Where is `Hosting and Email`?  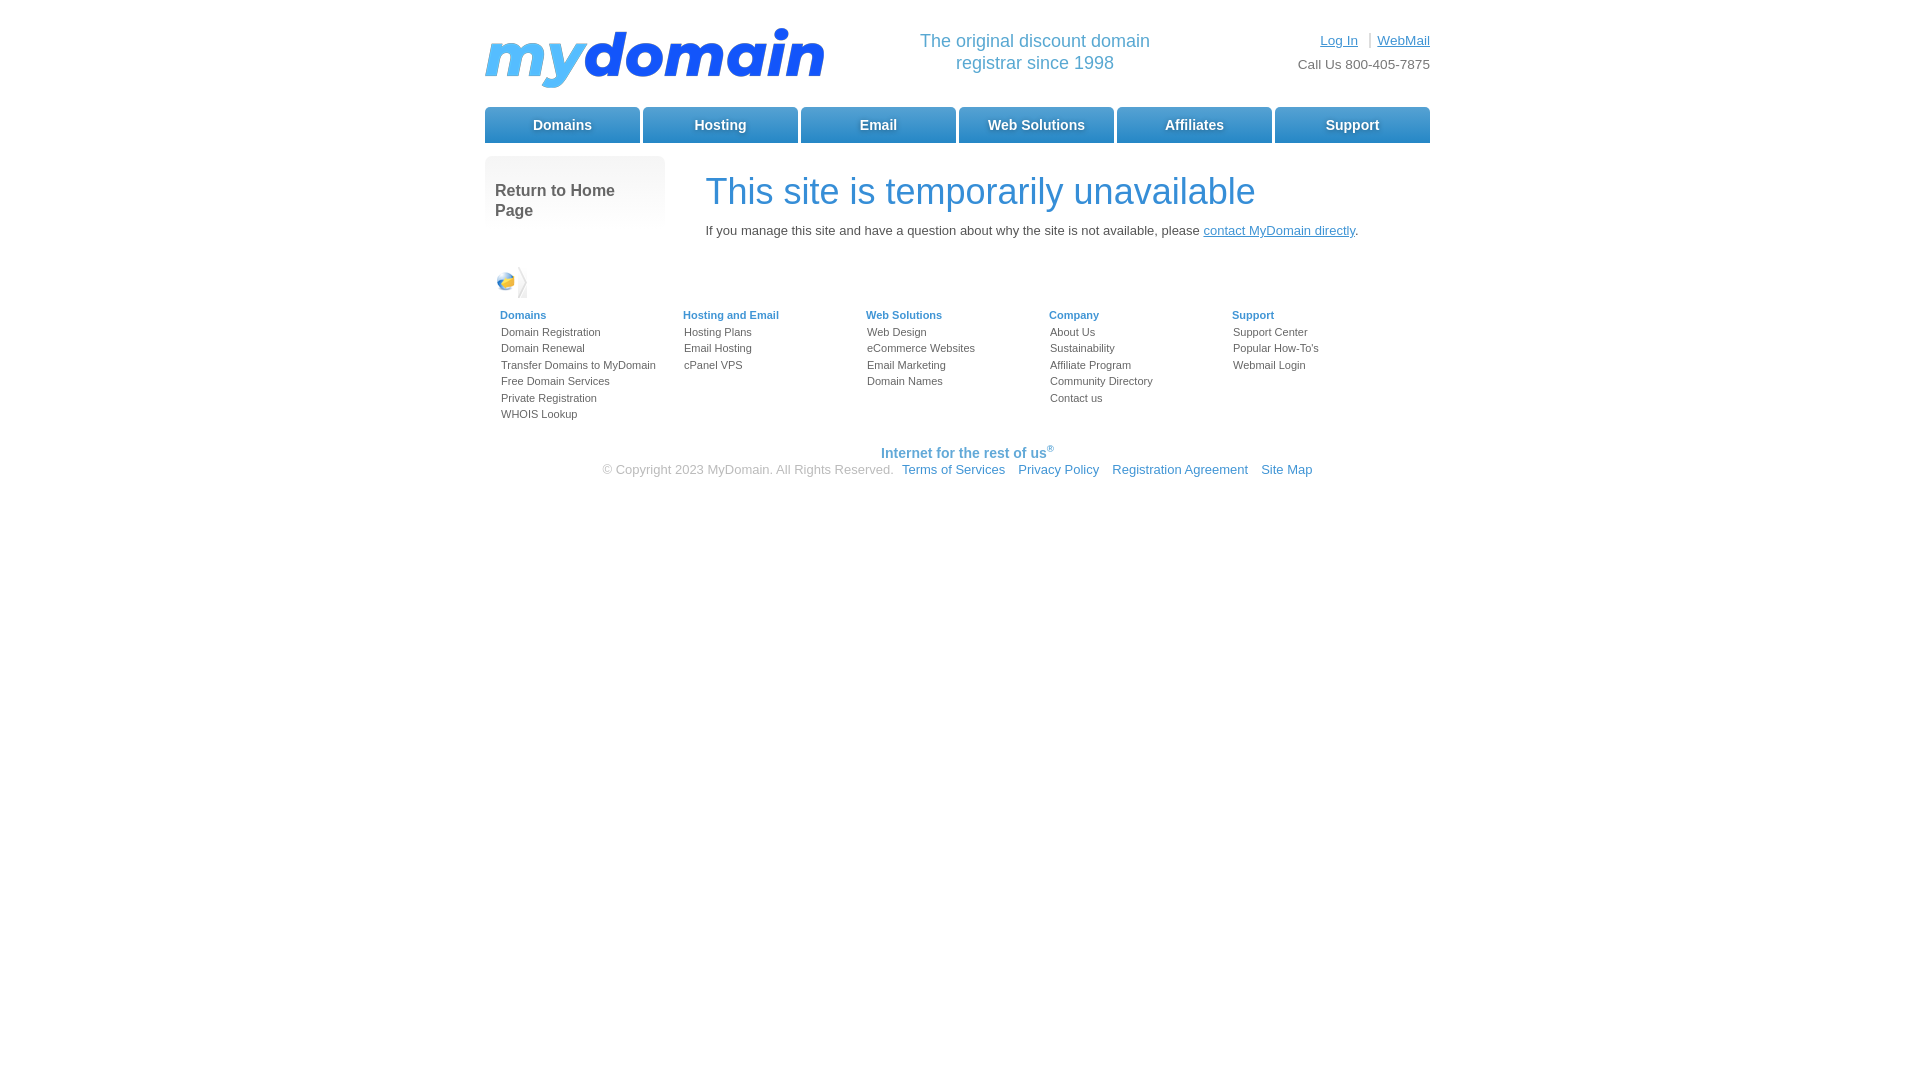 Hosting and Email is located at coordinates (731, 315).